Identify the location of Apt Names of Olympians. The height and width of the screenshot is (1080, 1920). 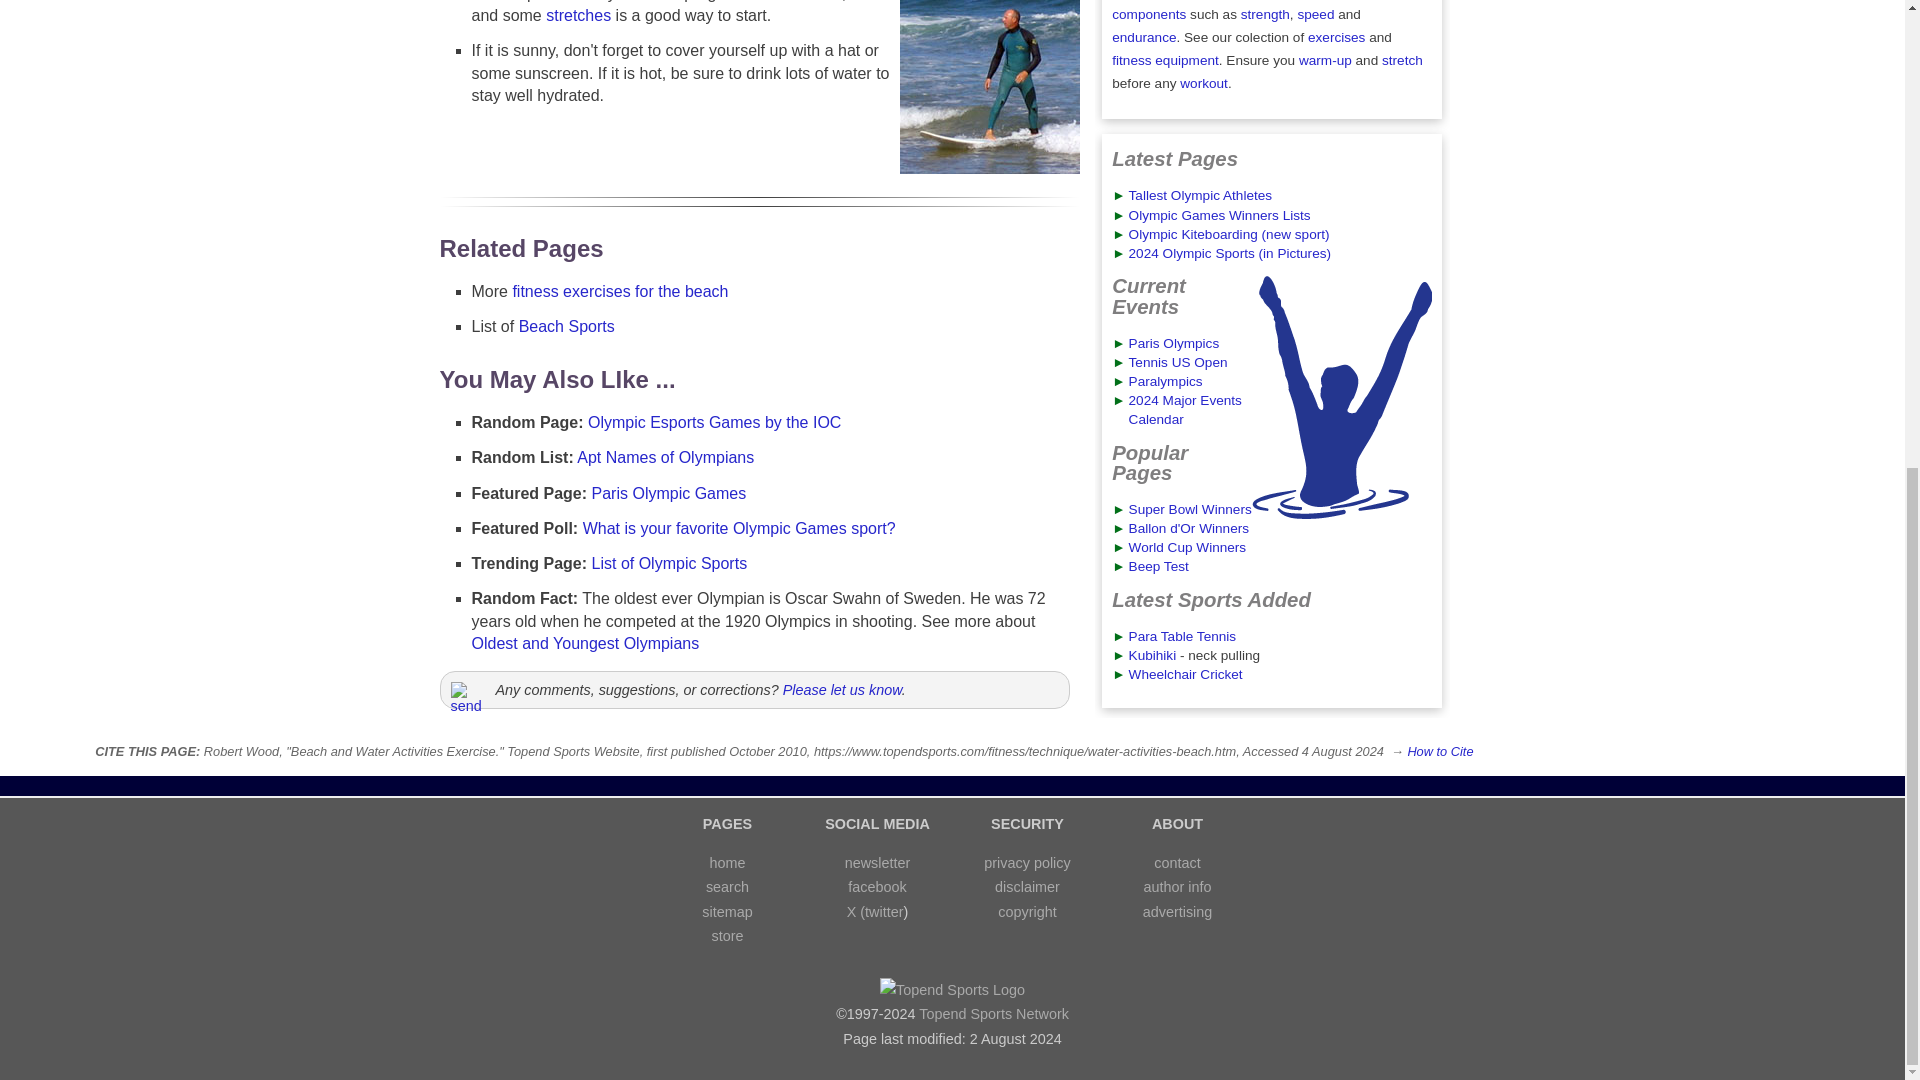
(666, 457).